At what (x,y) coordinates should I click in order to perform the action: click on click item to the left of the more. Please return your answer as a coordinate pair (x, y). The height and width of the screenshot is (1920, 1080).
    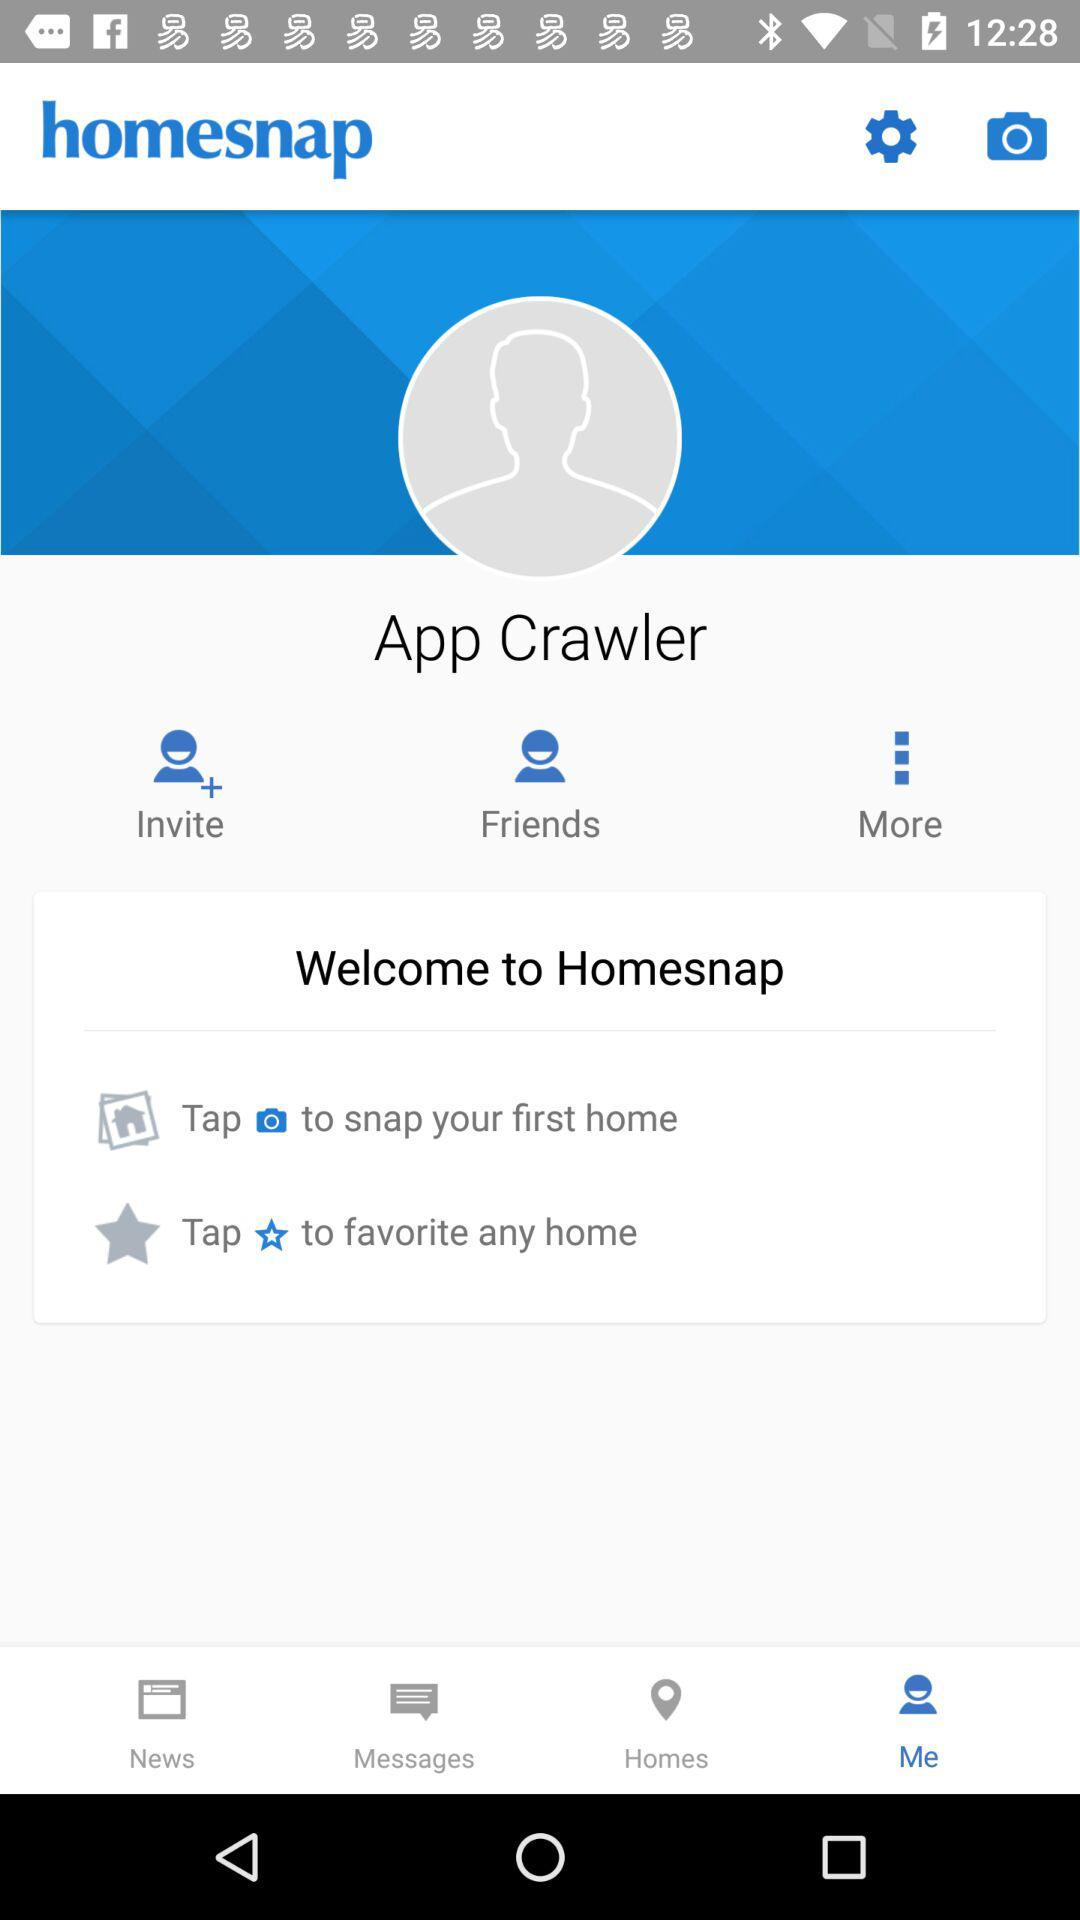
    Looking at the image, I should click on (540, 780).